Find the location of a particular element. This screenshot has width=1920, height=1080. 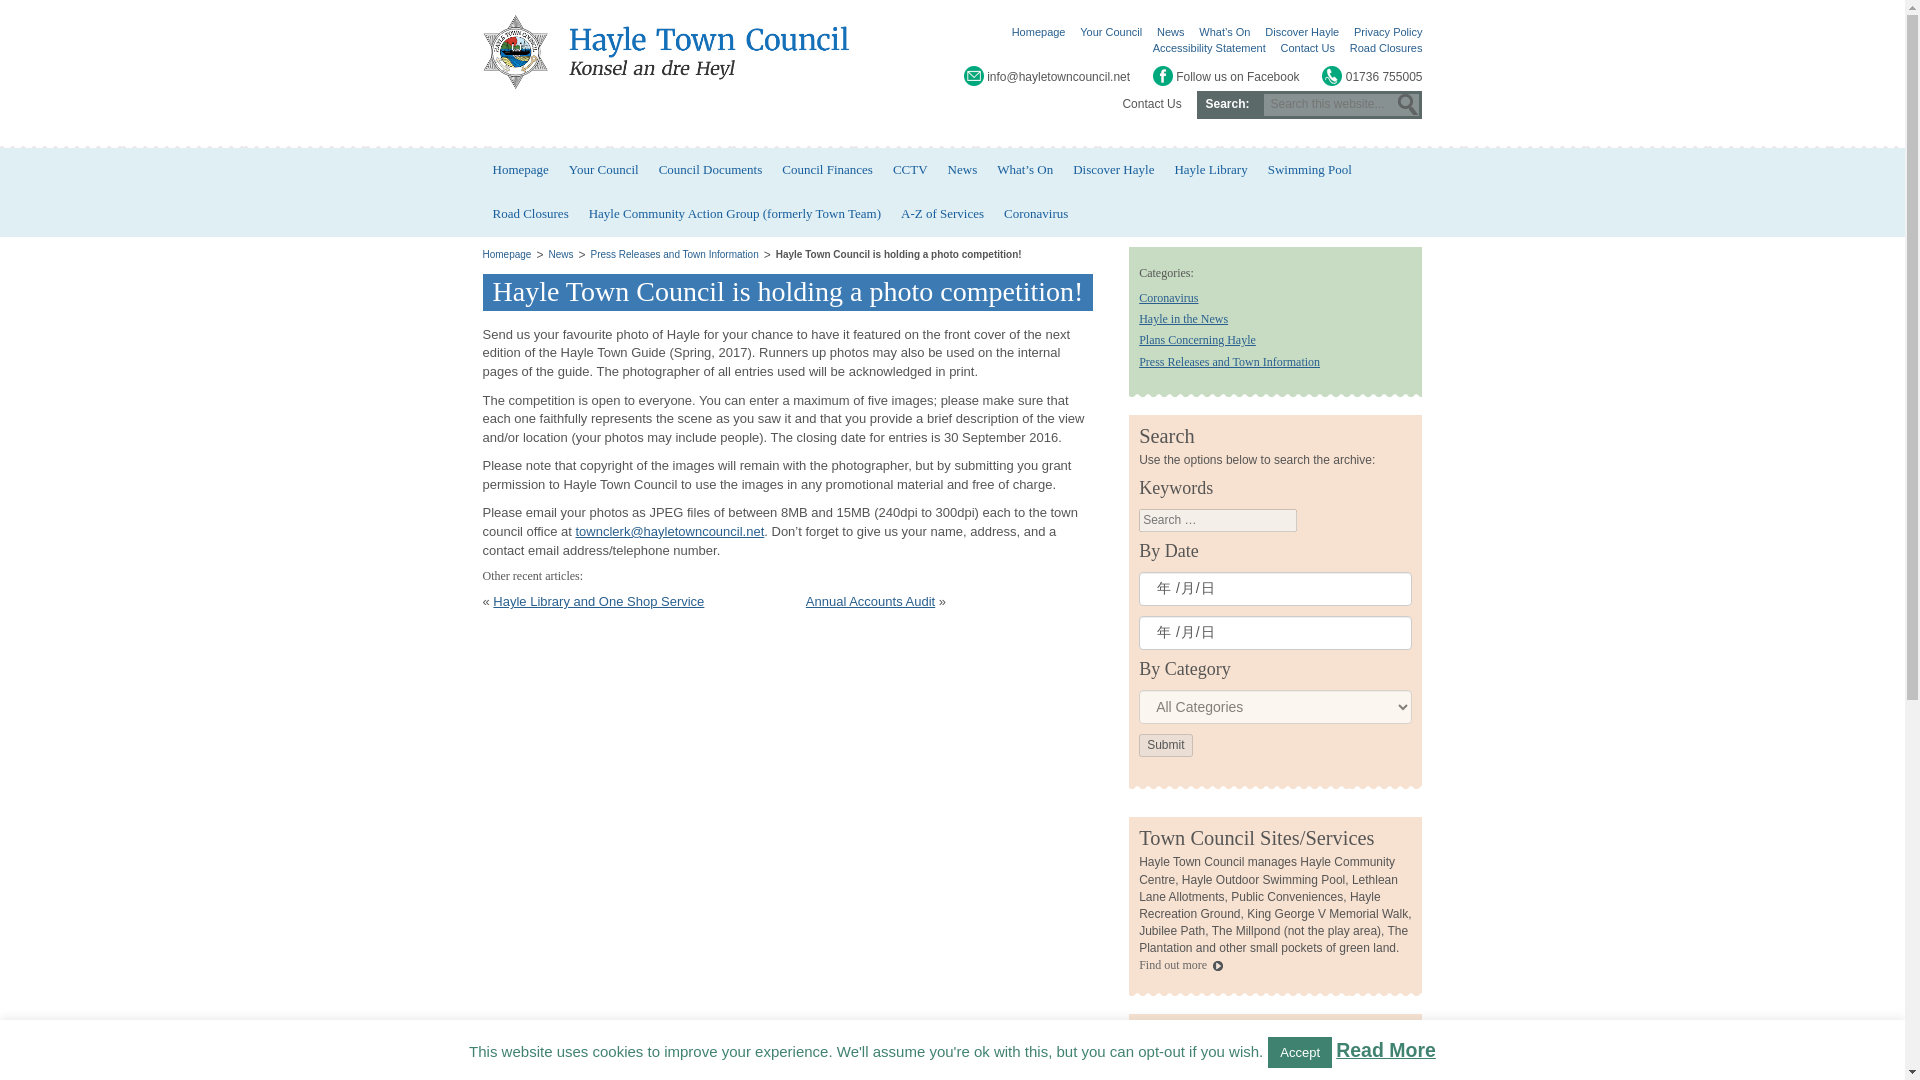

Privacy Policy is located at coordinates (1388, 31).